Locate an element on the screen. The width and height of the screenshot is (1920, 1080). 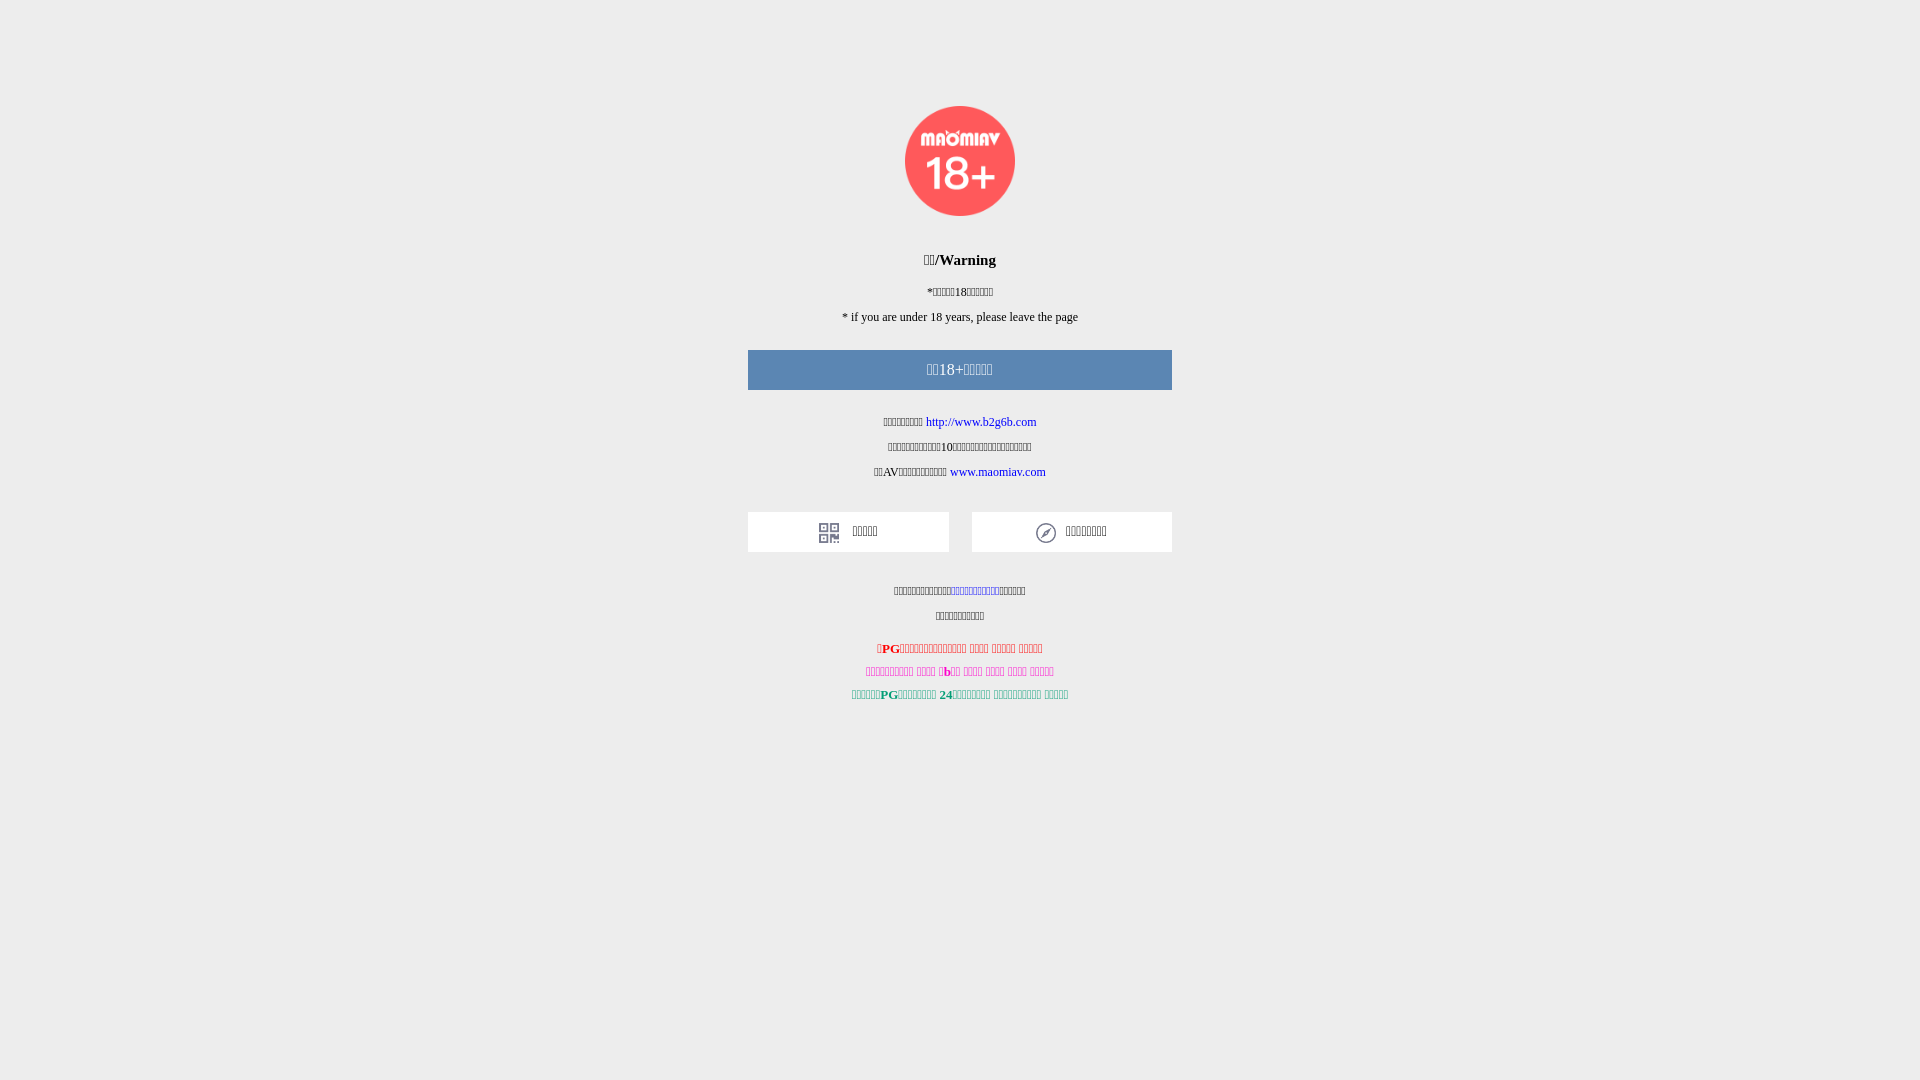
www.maomiav.com is located at coordinates (998, 472).